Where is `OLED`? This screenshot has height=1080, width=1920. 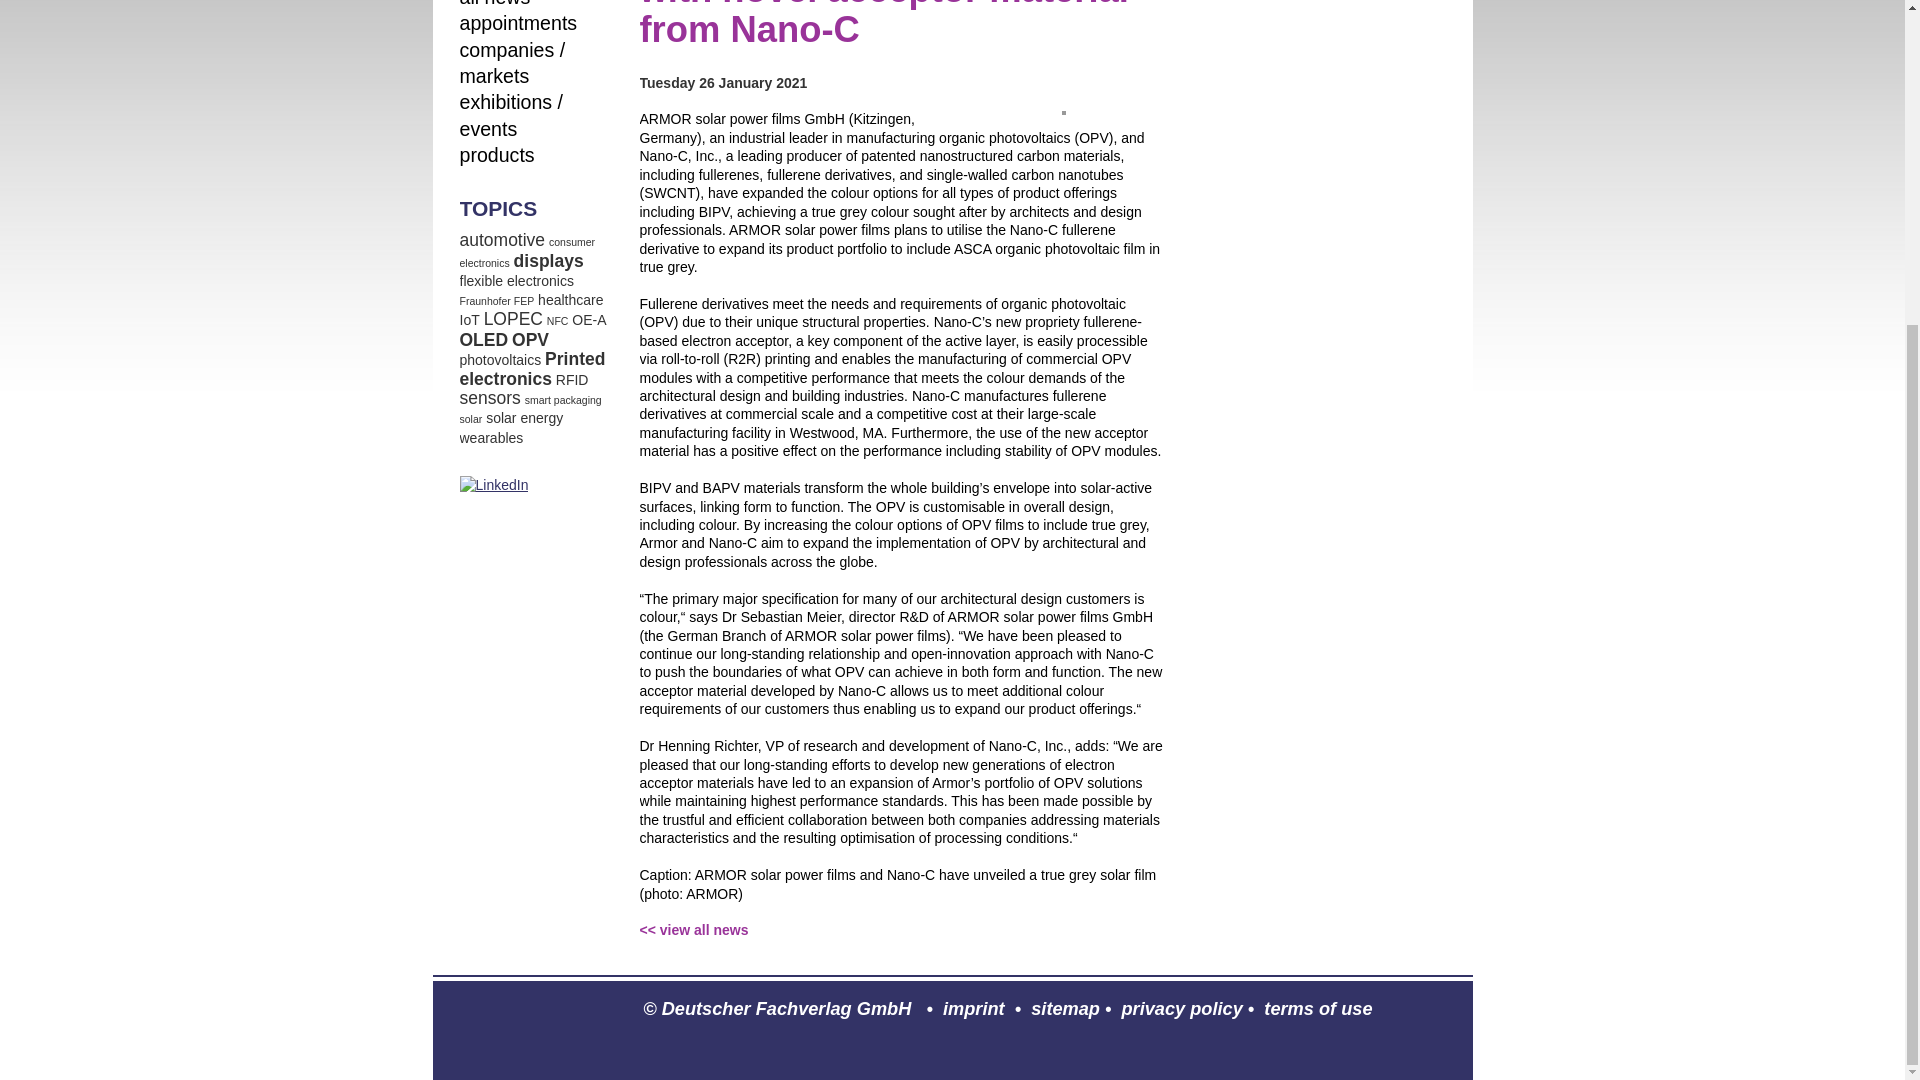 OLED is located at coordinates (484, 340).